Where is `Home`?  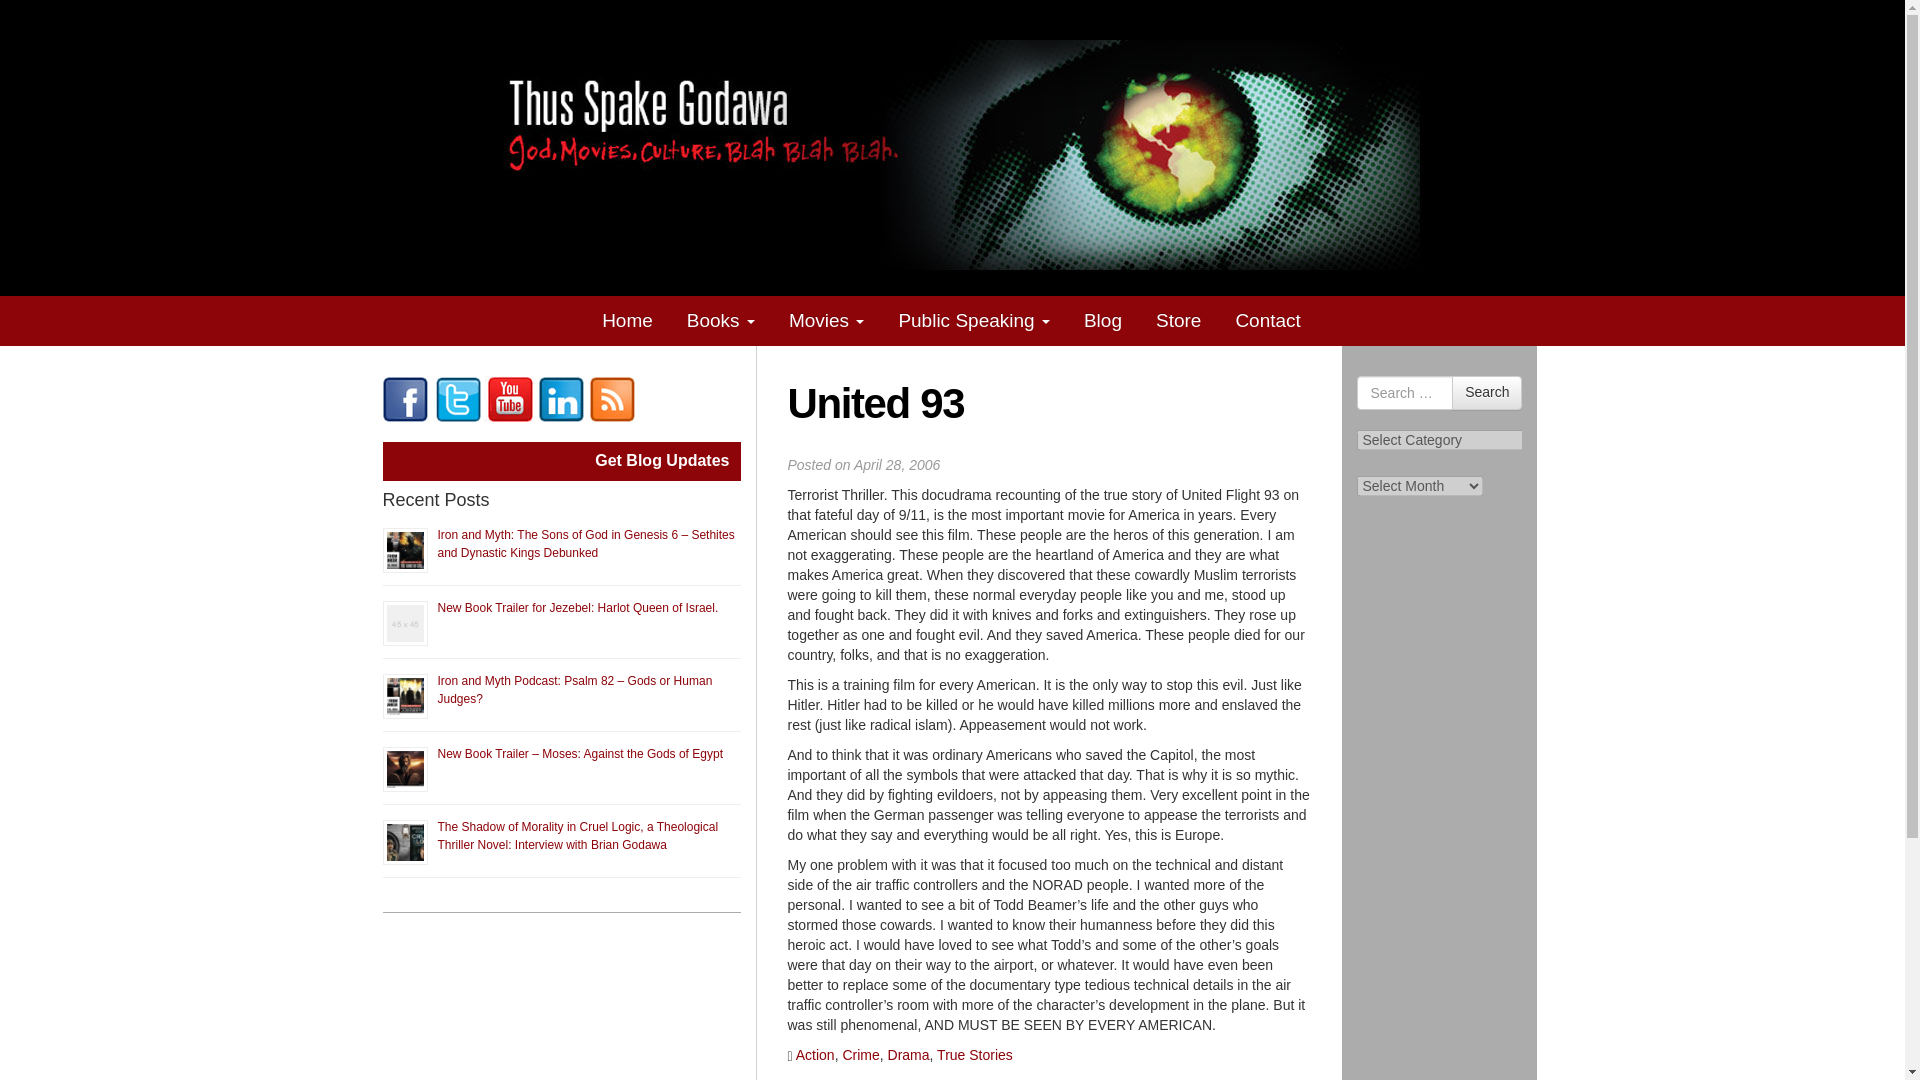 Home is located at coordinates (628, 320).